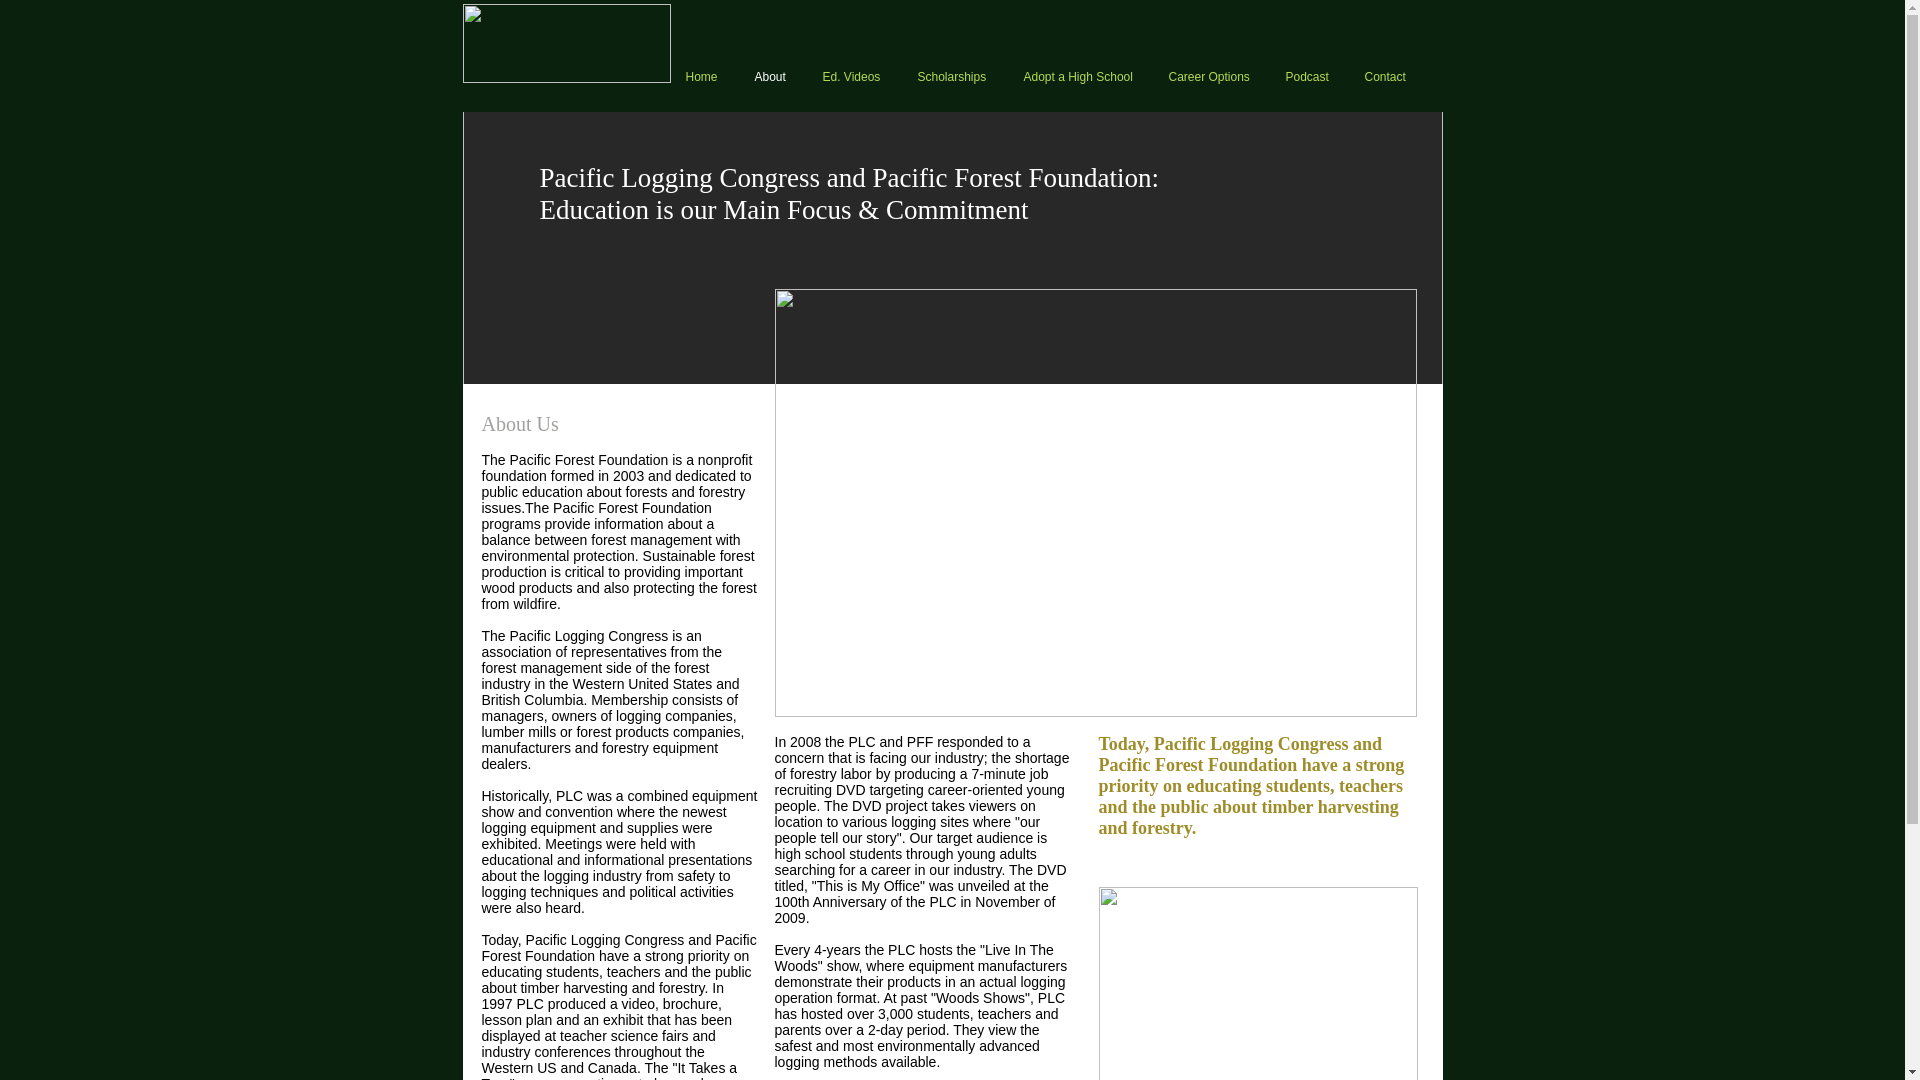 The image size is (1920, 1080). What do you see at coordinates (1309, 76) in the screenshot?
I see `Podcast` at bounding box center [1309, 76].